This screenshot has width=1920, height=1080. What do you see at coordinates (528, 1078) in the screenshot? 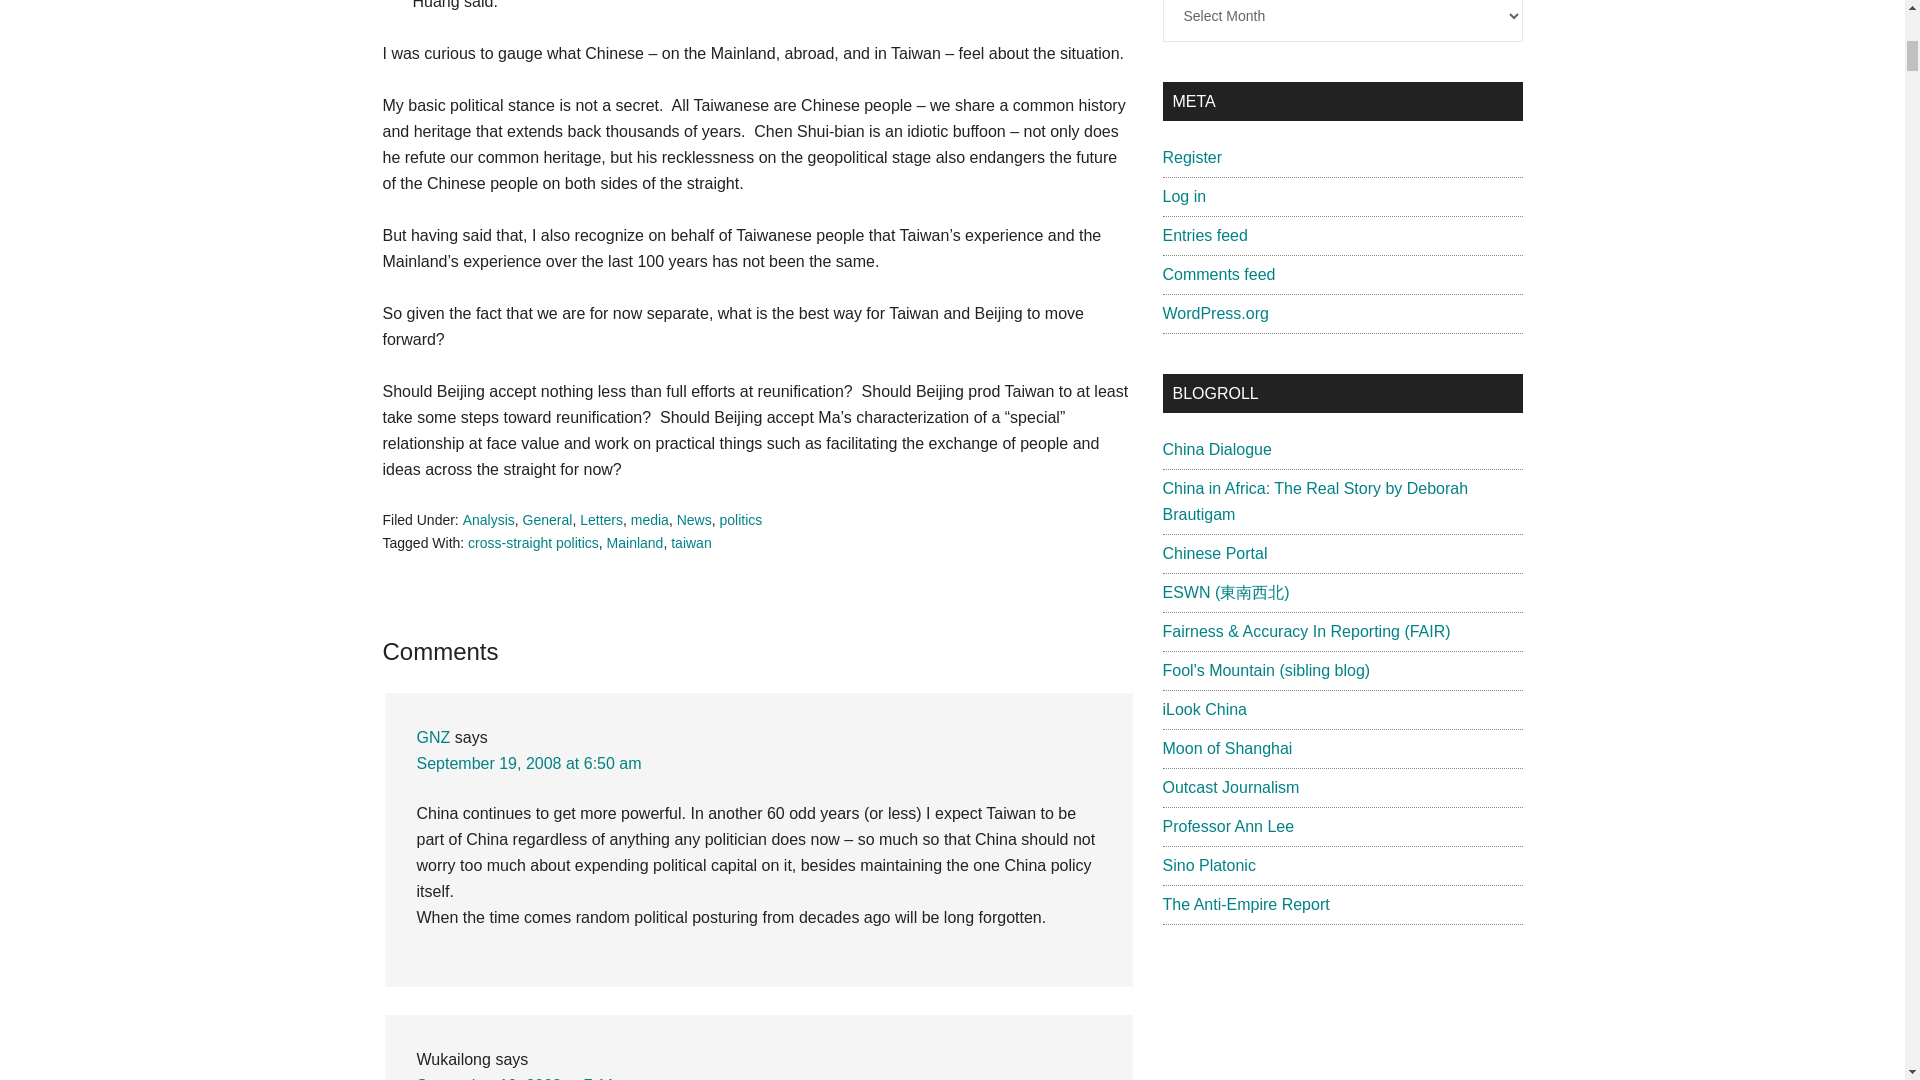
I see `September 19, 2008 at 7:11 am` at bounding box center [528, 1078].